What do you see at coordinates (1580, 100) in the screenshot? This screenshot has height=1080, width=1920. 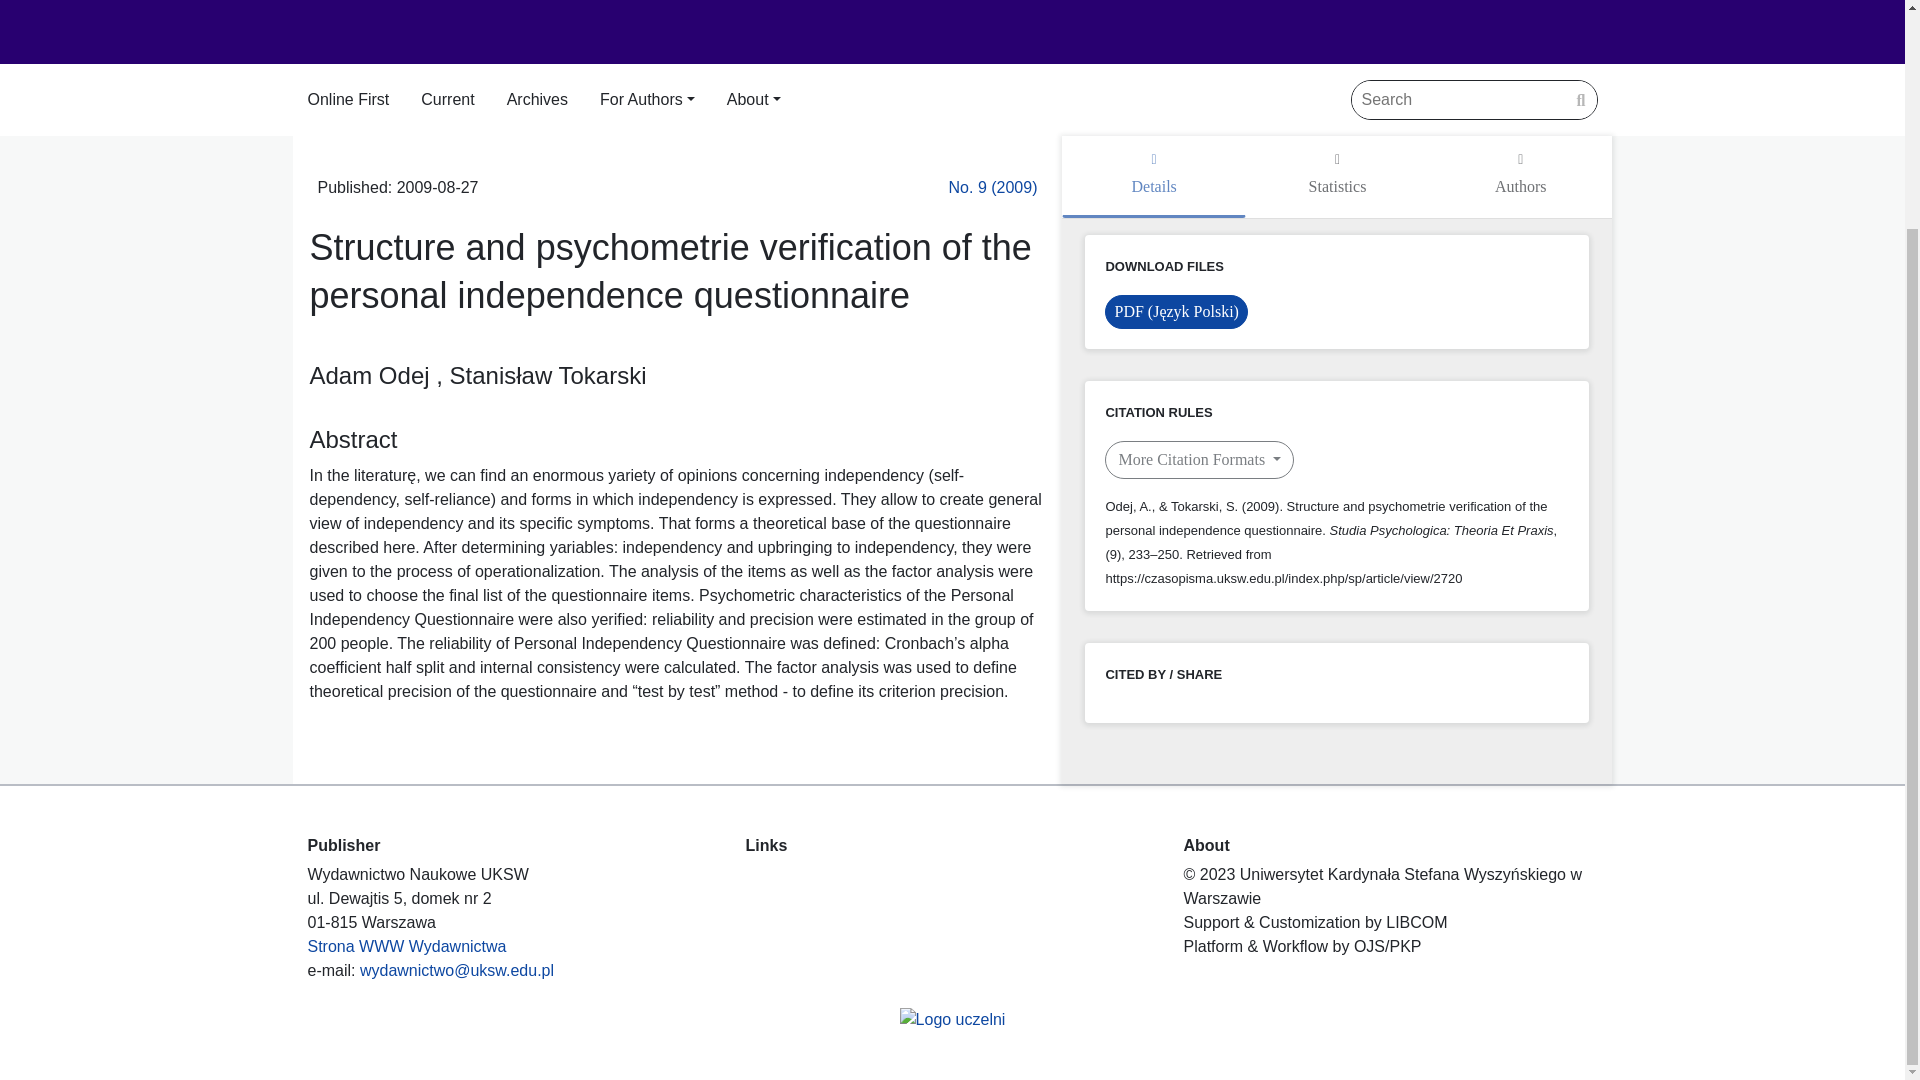 I see `Search` at bounding box center [1580, 100].